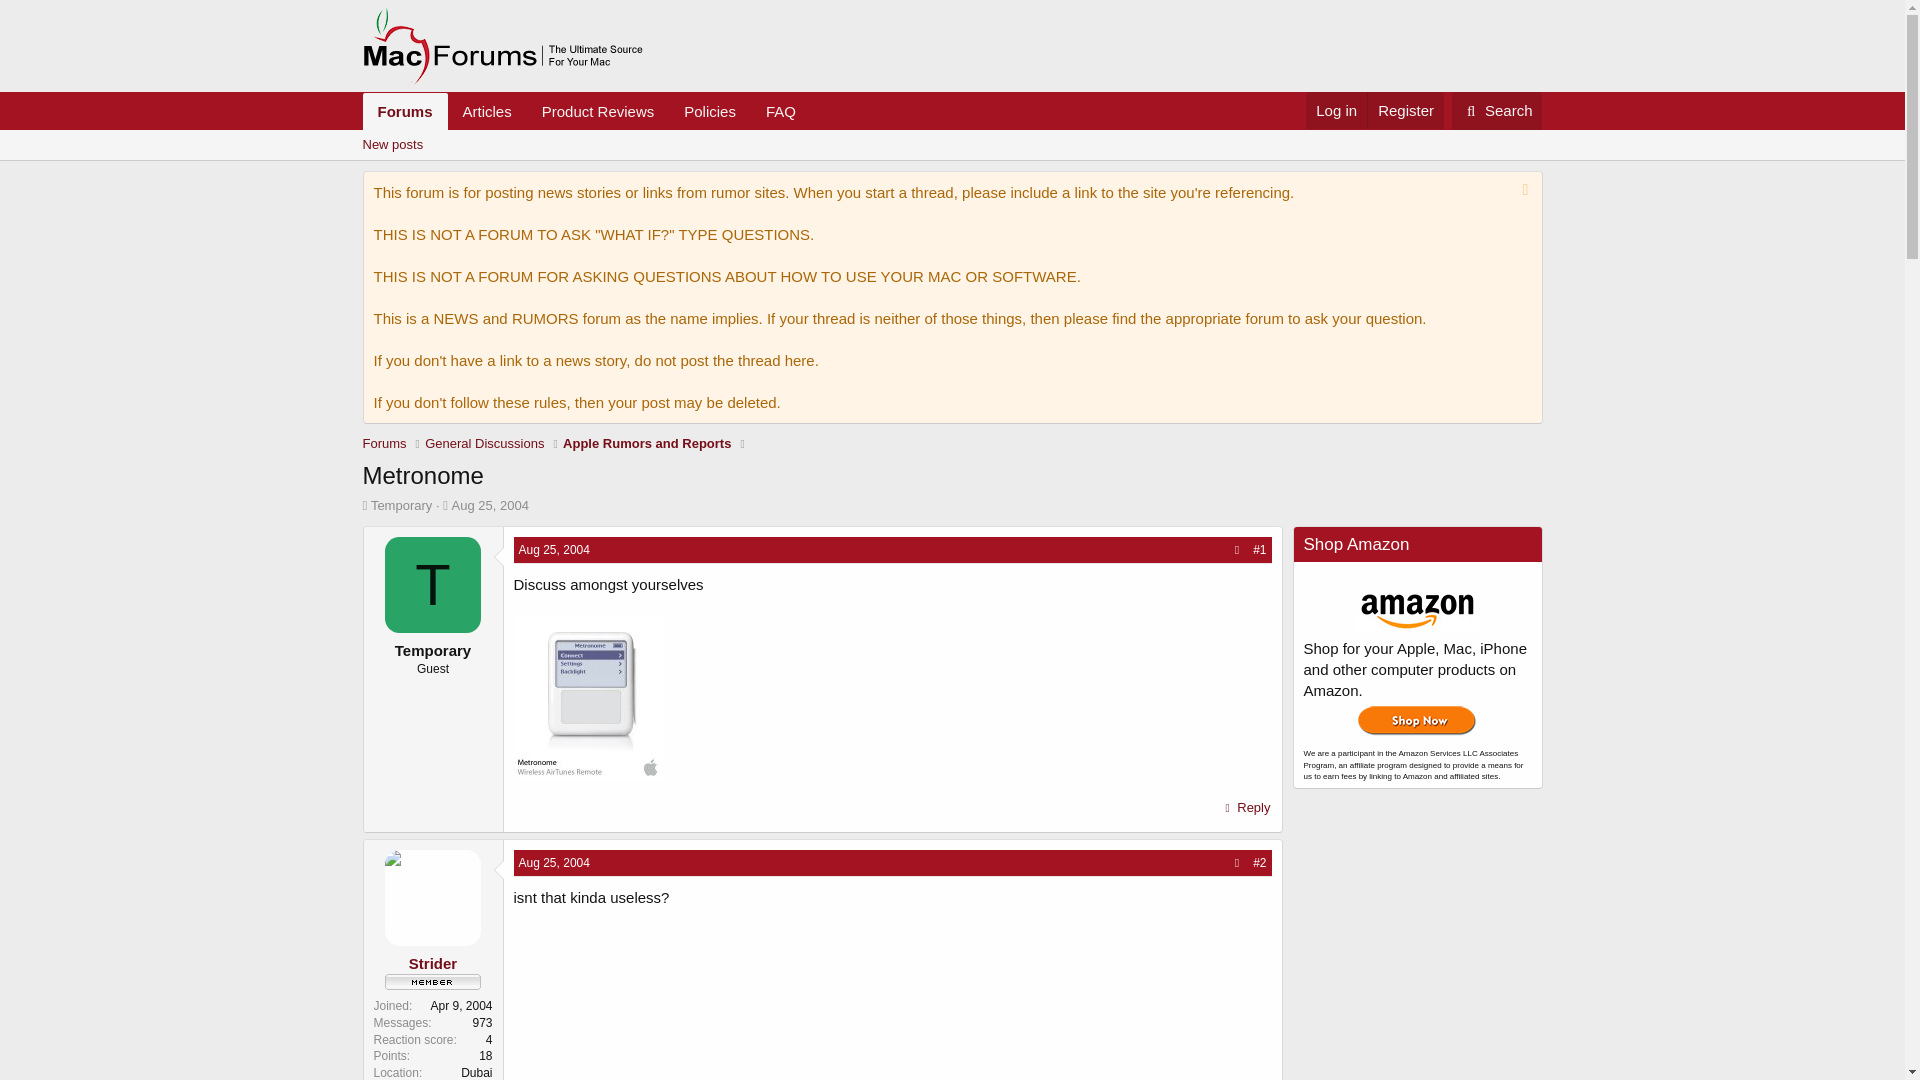  I want to click on Forums, so click(486, 110).